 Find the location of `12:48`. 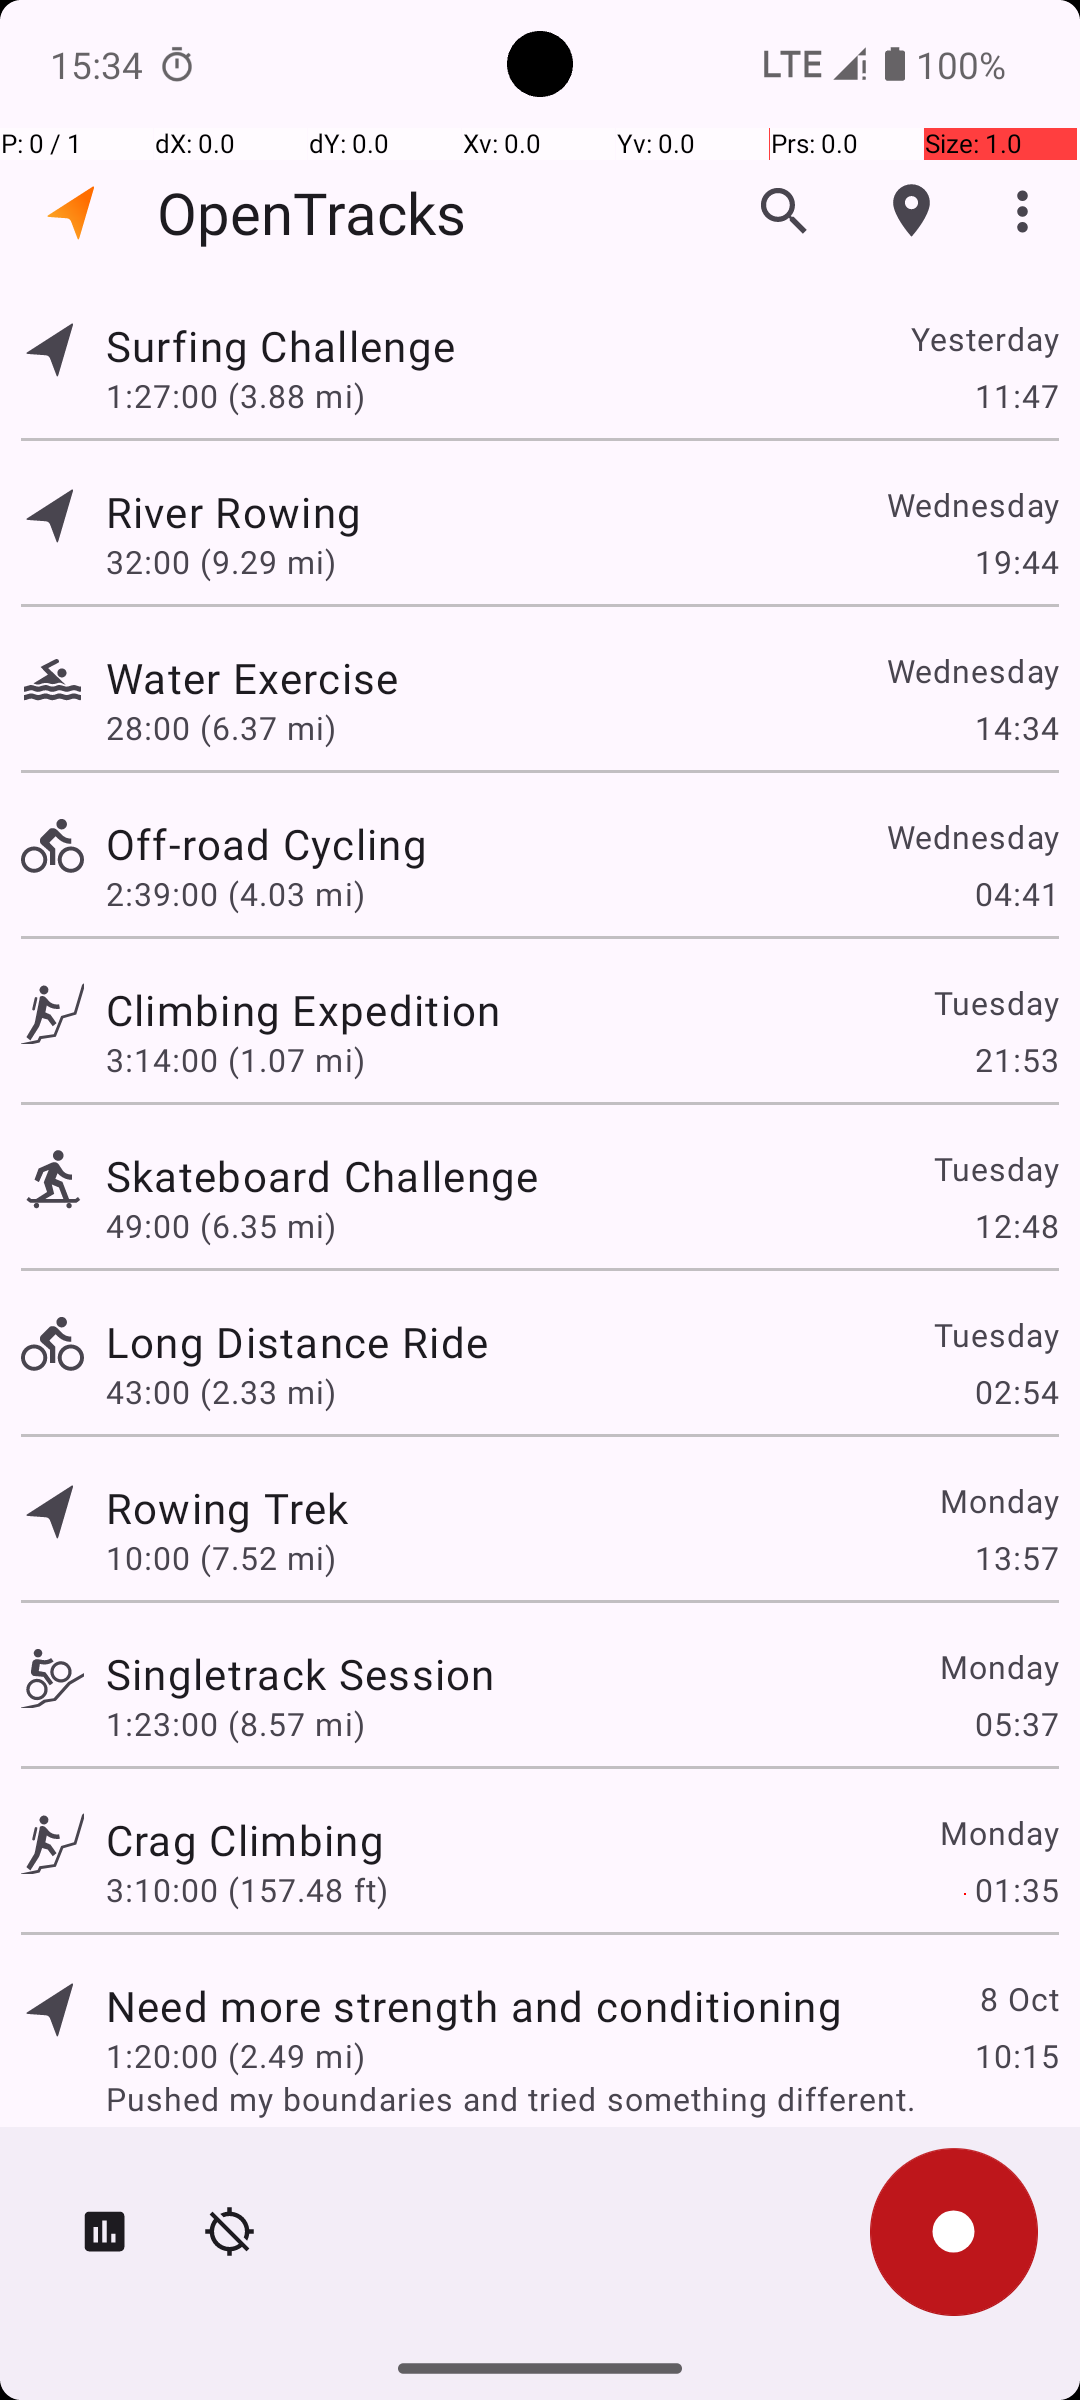

12:48 is located at coordinates (1016, 1226).